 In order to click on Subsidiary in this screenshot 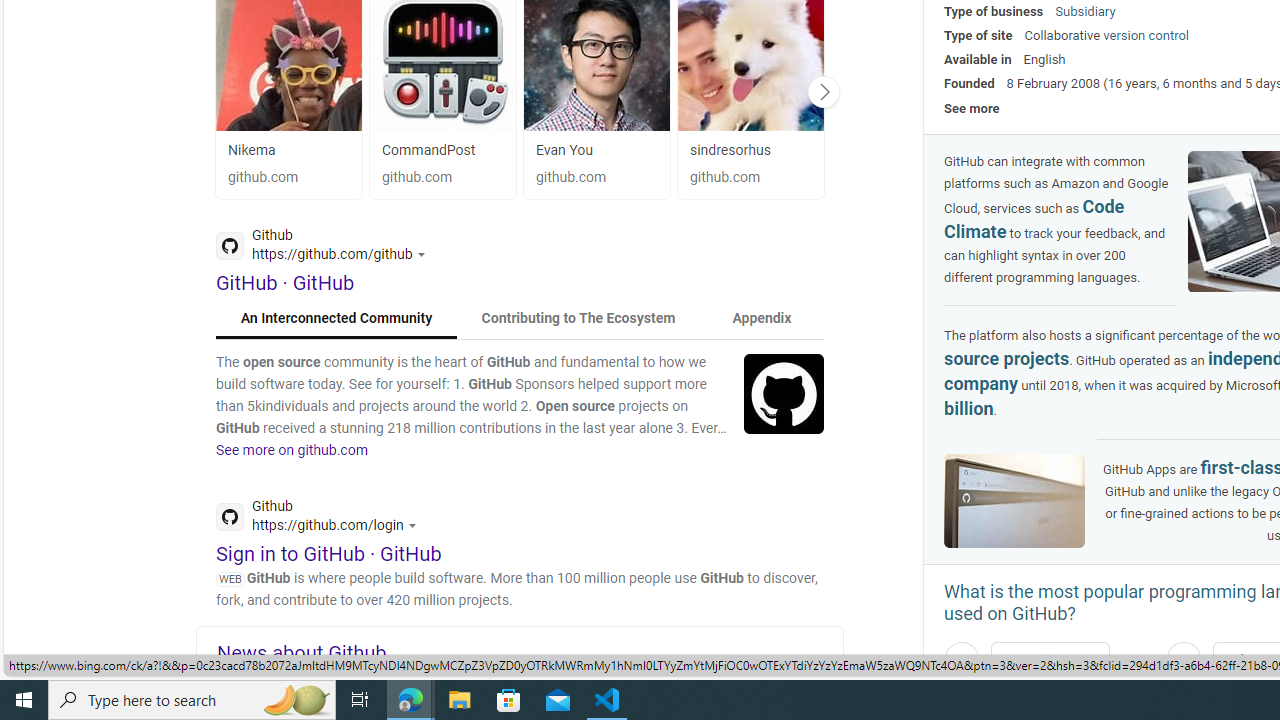, I will do `click(1085, 11)`.